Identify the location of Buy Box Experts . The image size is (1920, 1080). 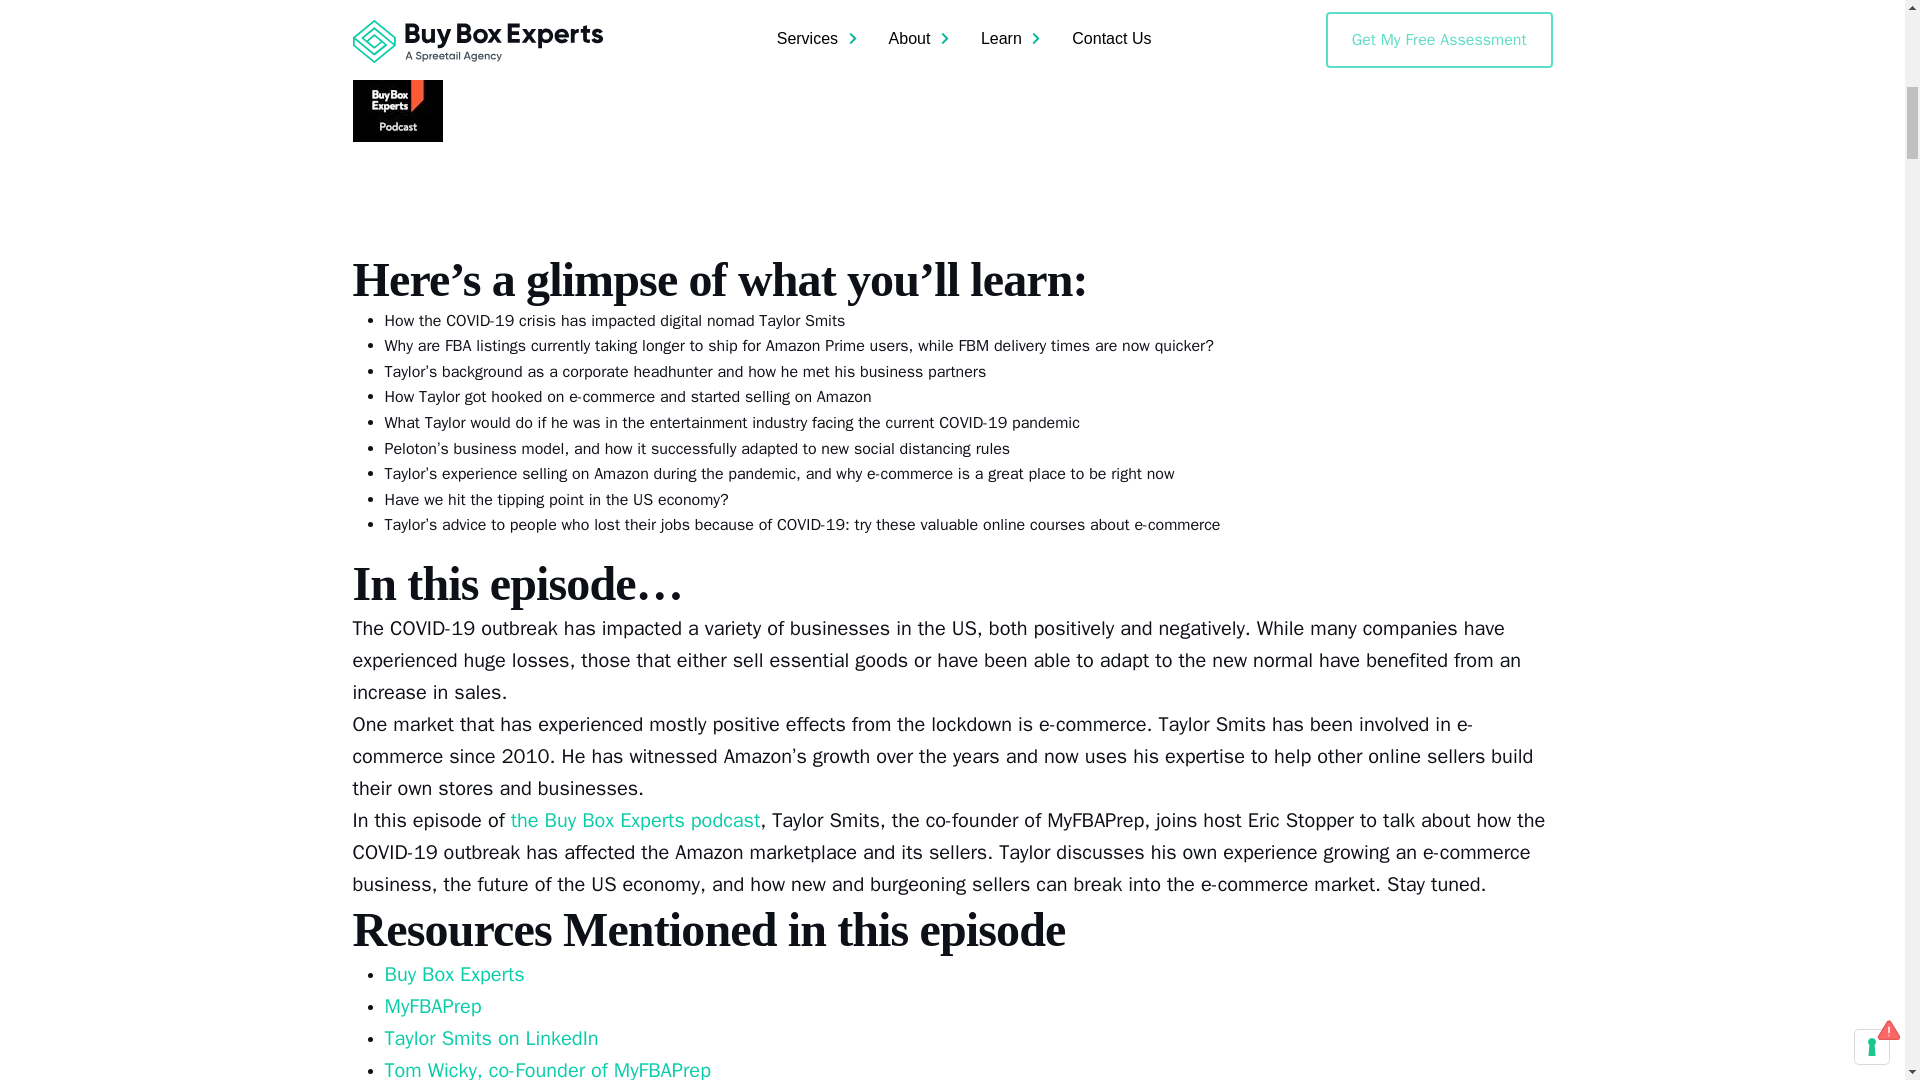
(456, 974).